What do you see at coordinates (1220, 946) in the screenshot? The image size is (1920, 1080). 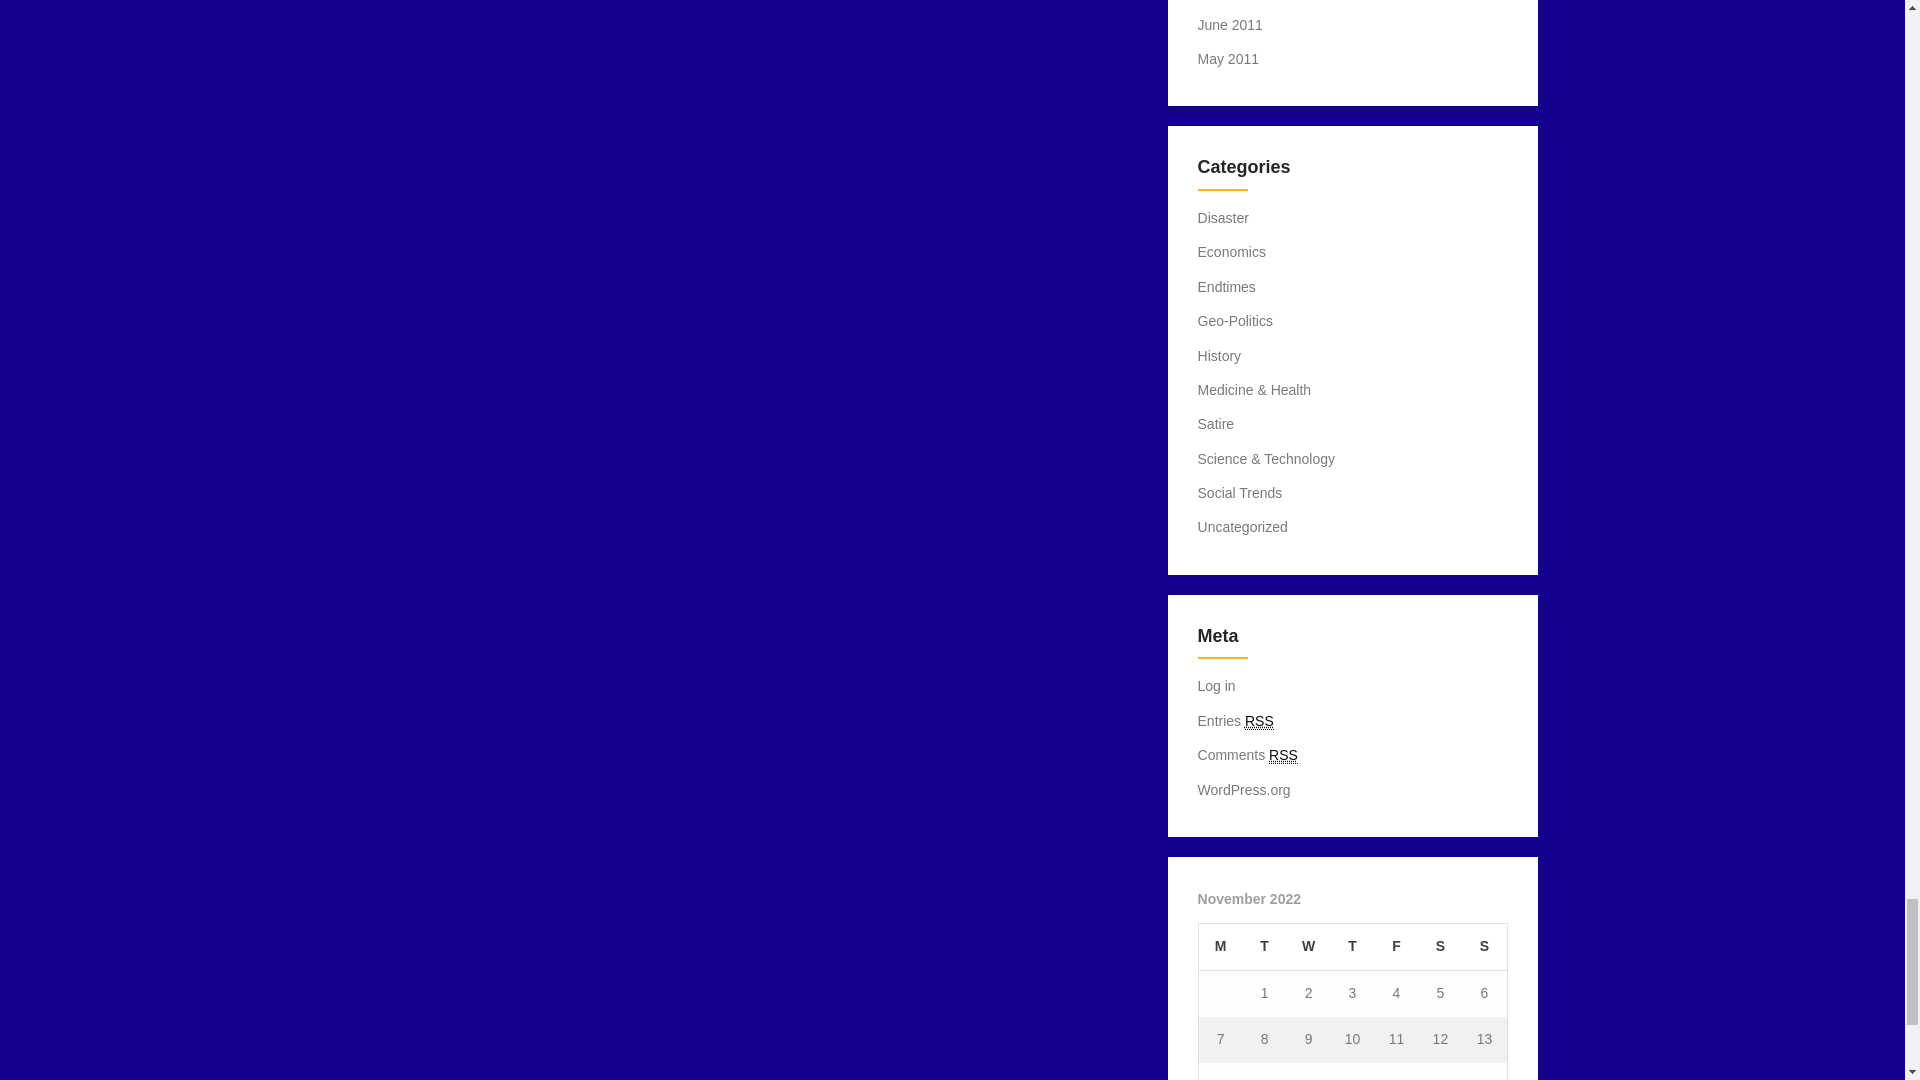 I see `Monday` at bounding box center [1220, 946].